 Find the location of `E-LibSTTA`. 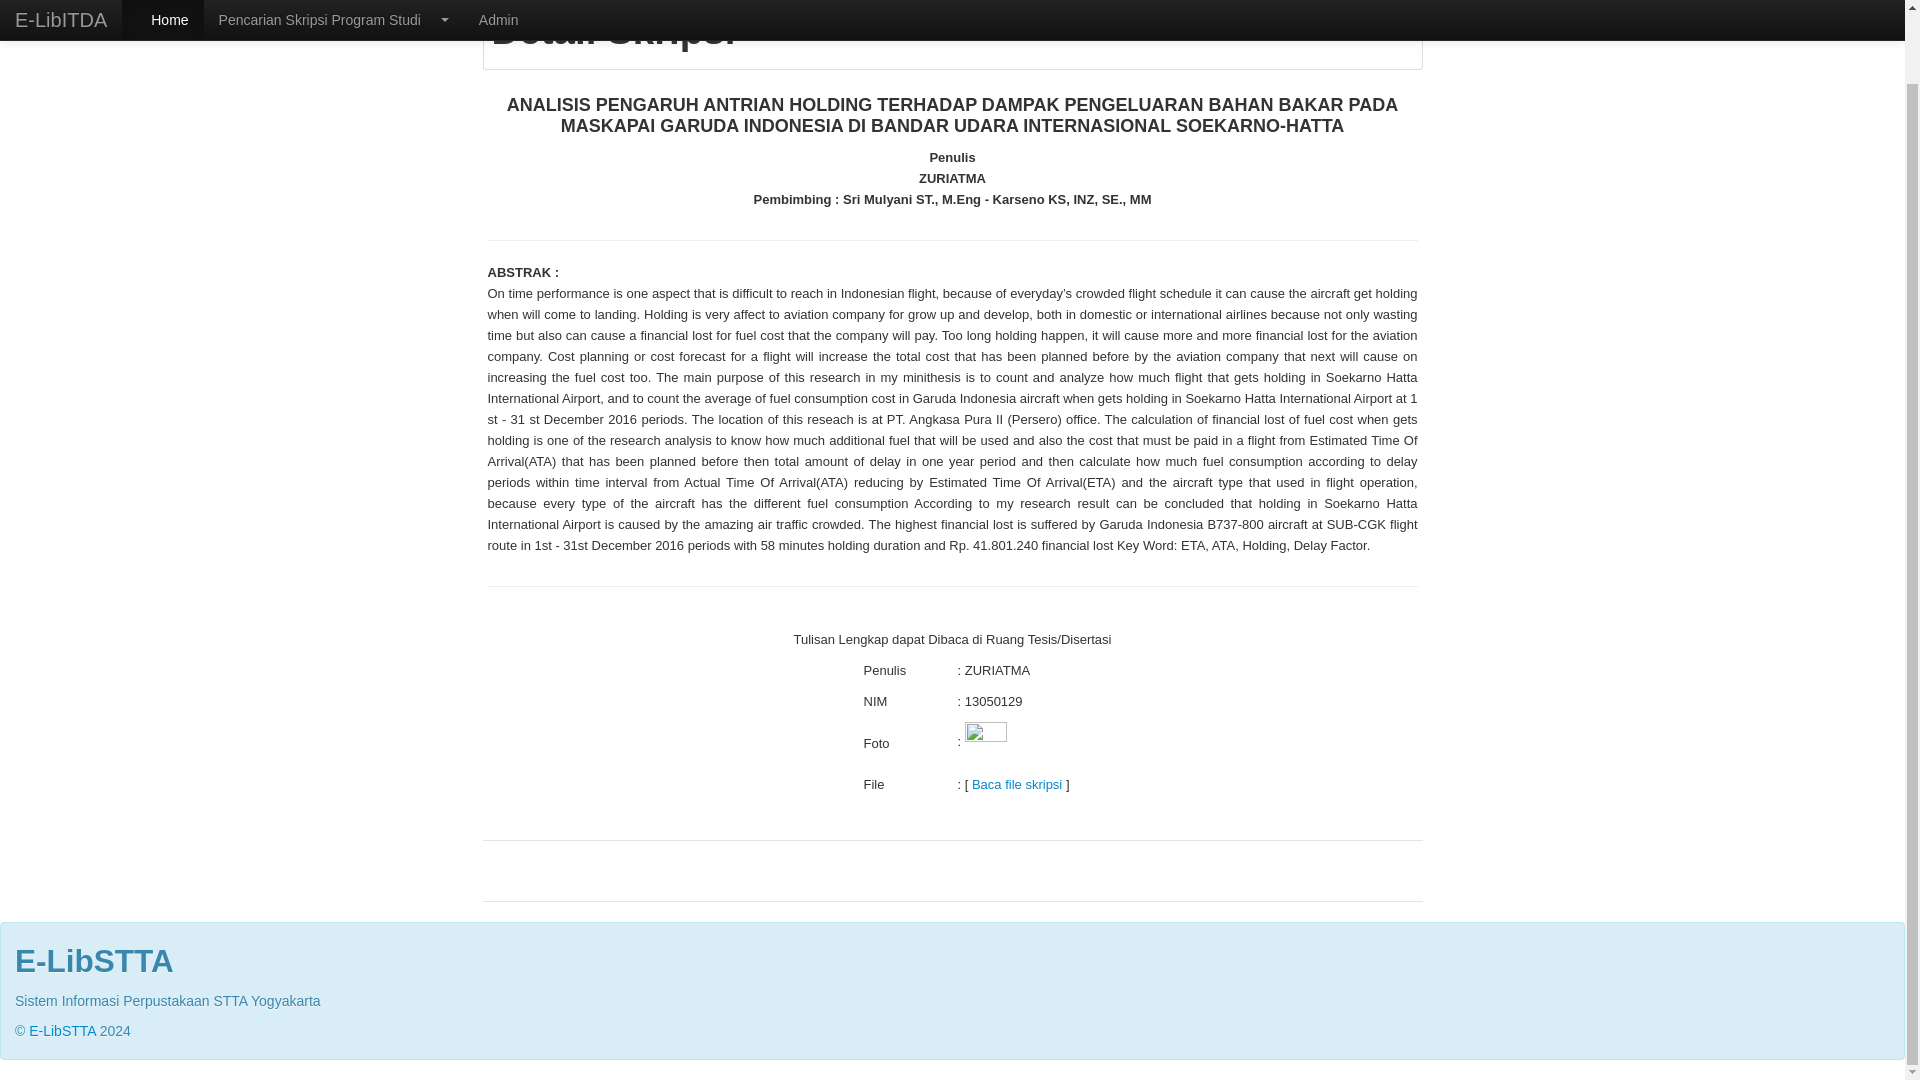

E-LibSTTA is located at coordinates (62, 1030).